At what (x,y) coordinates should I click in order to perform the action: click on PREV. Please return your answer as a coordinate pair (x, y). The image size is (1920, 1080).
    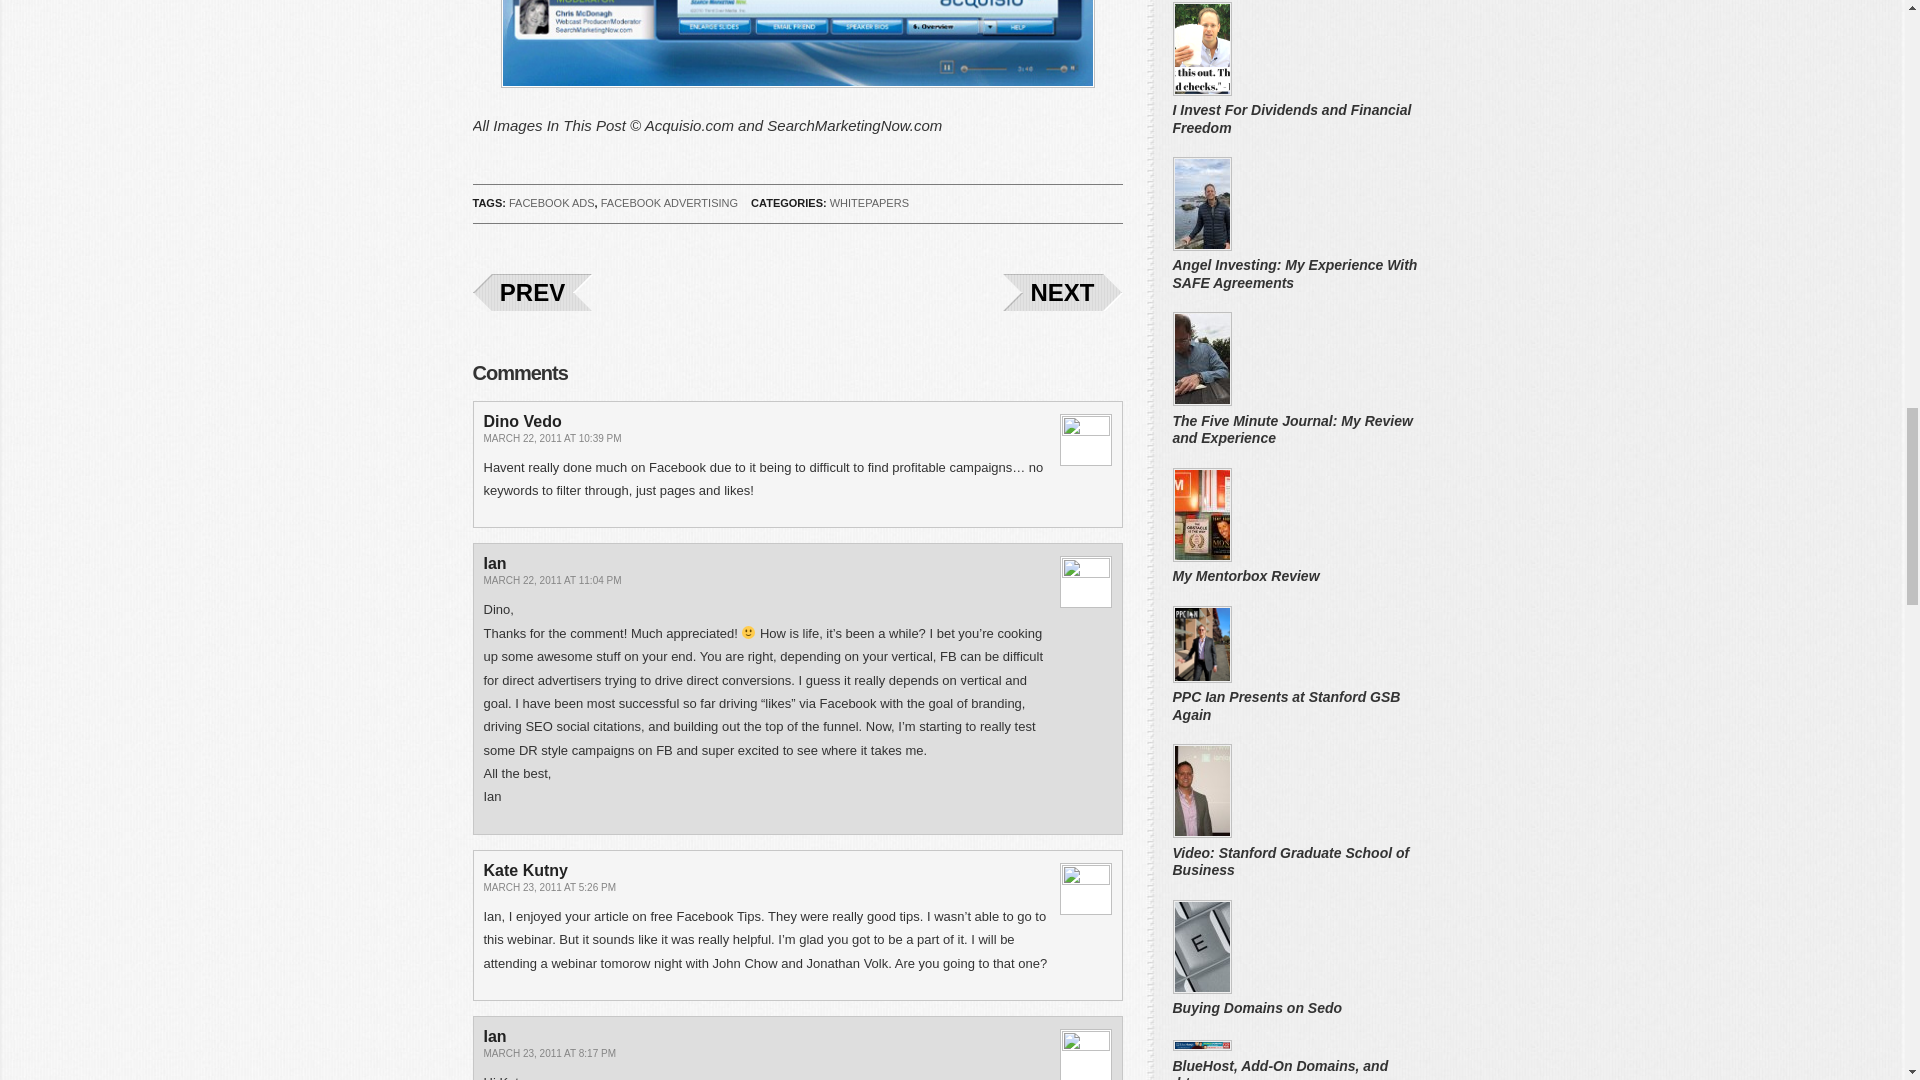
    Looking at the image, I should click on (532, 292).